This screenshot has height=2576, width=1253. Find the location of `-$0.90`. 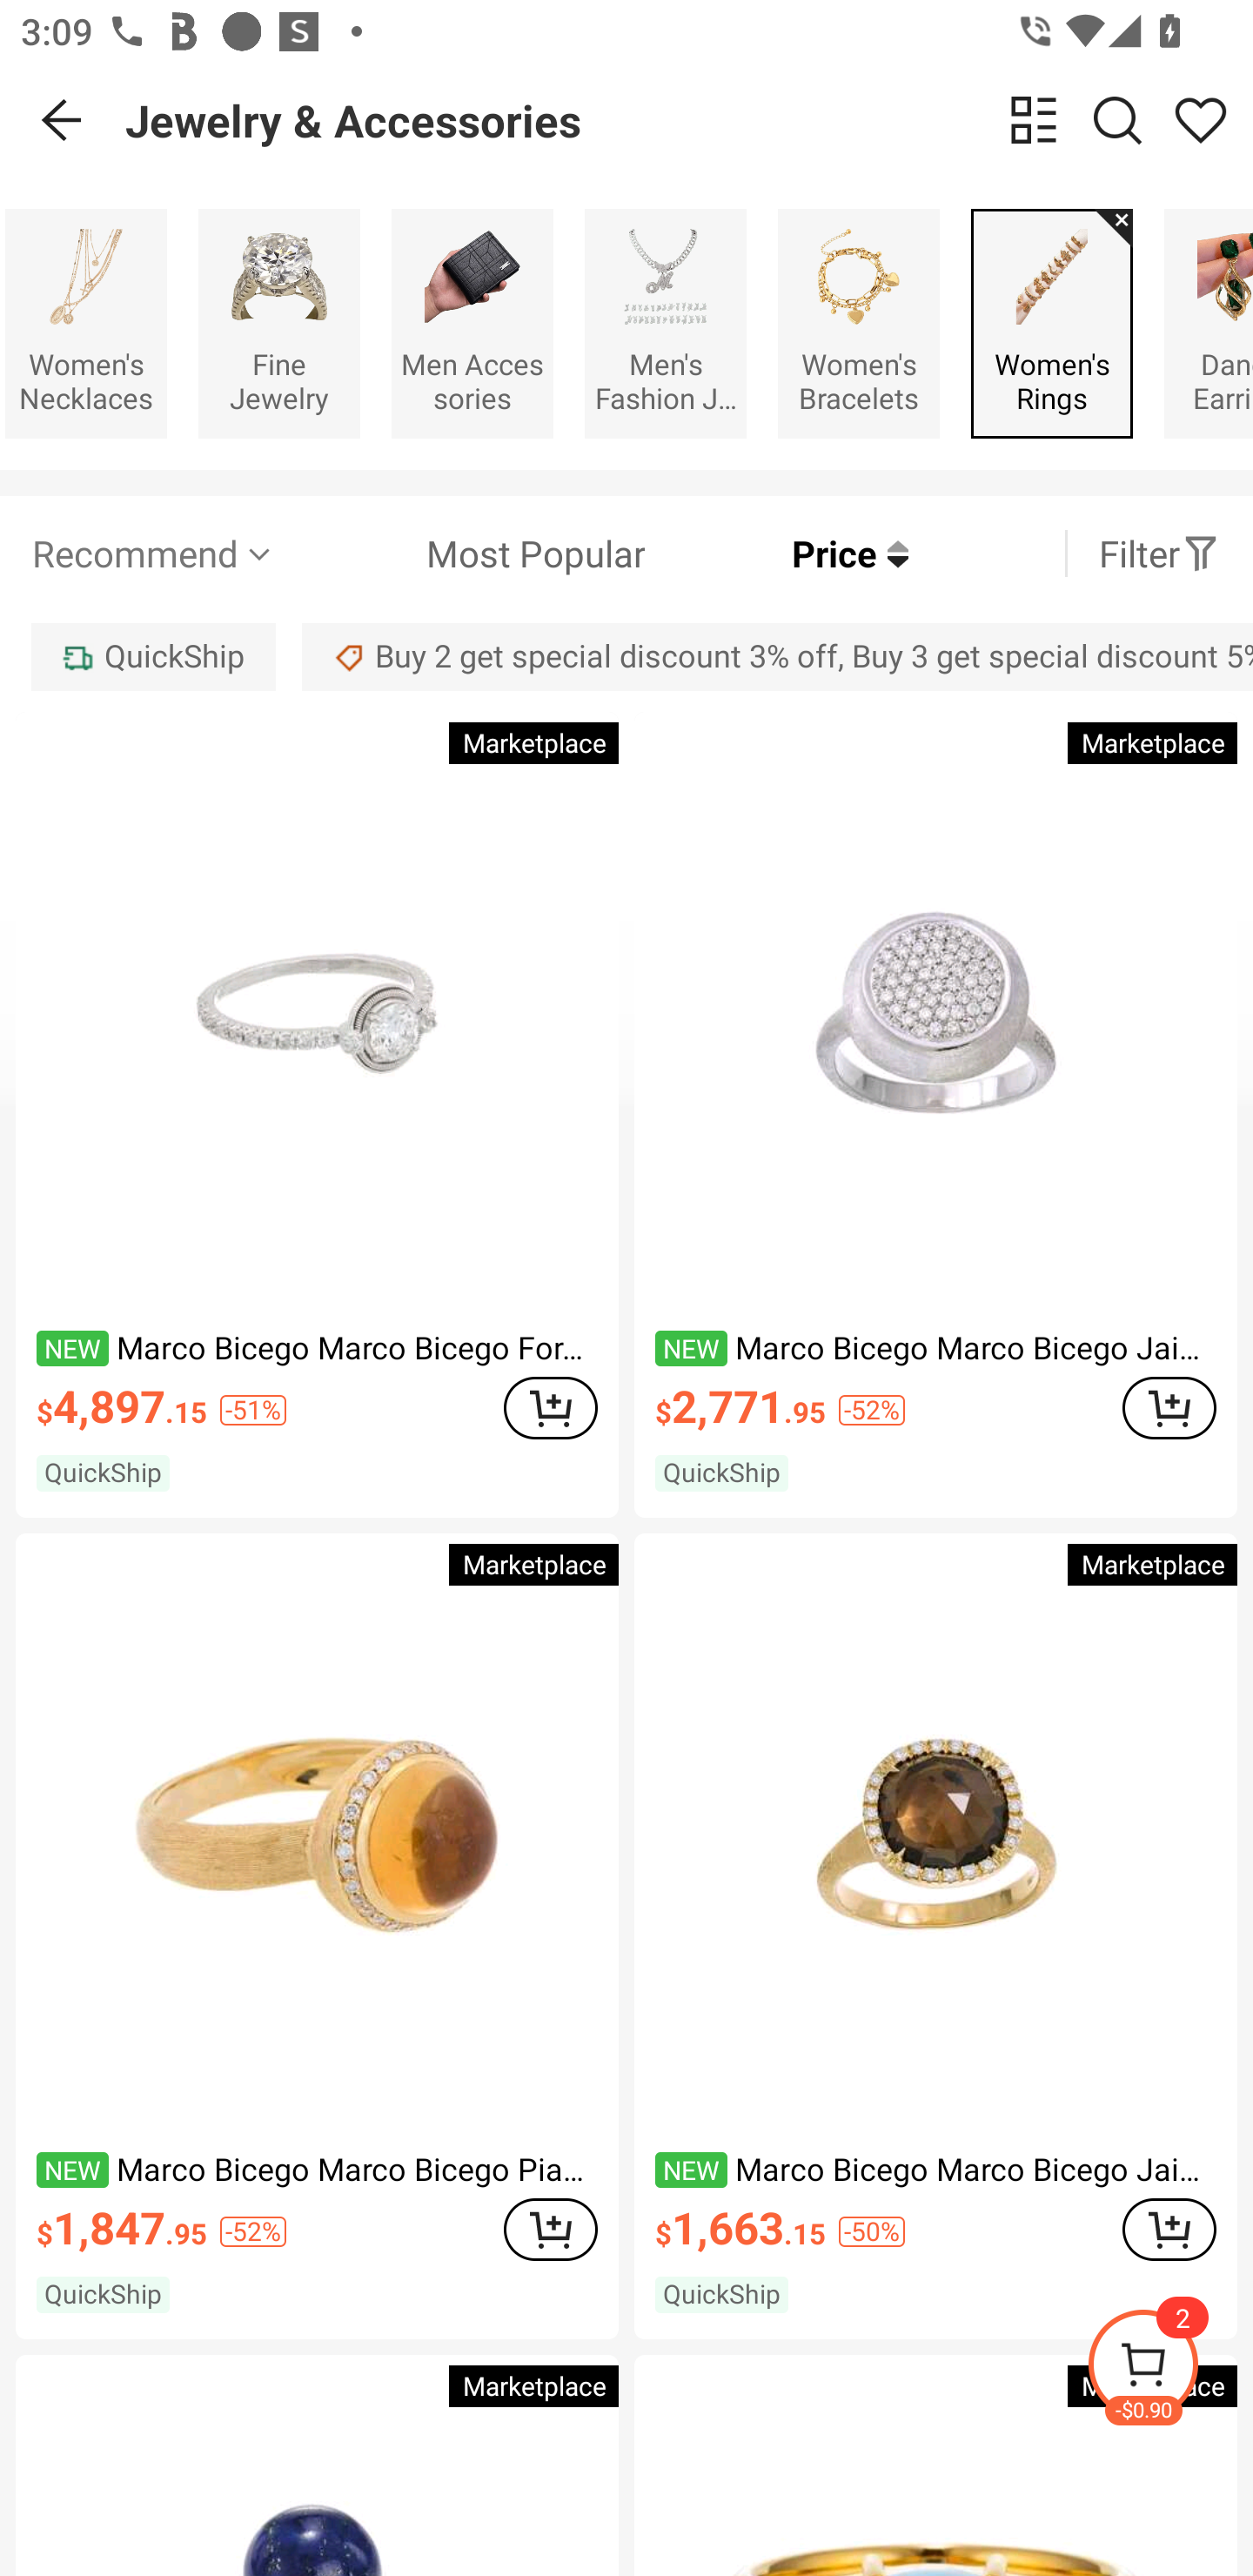

-$0.90 is located at coordinates (1169, 2369).